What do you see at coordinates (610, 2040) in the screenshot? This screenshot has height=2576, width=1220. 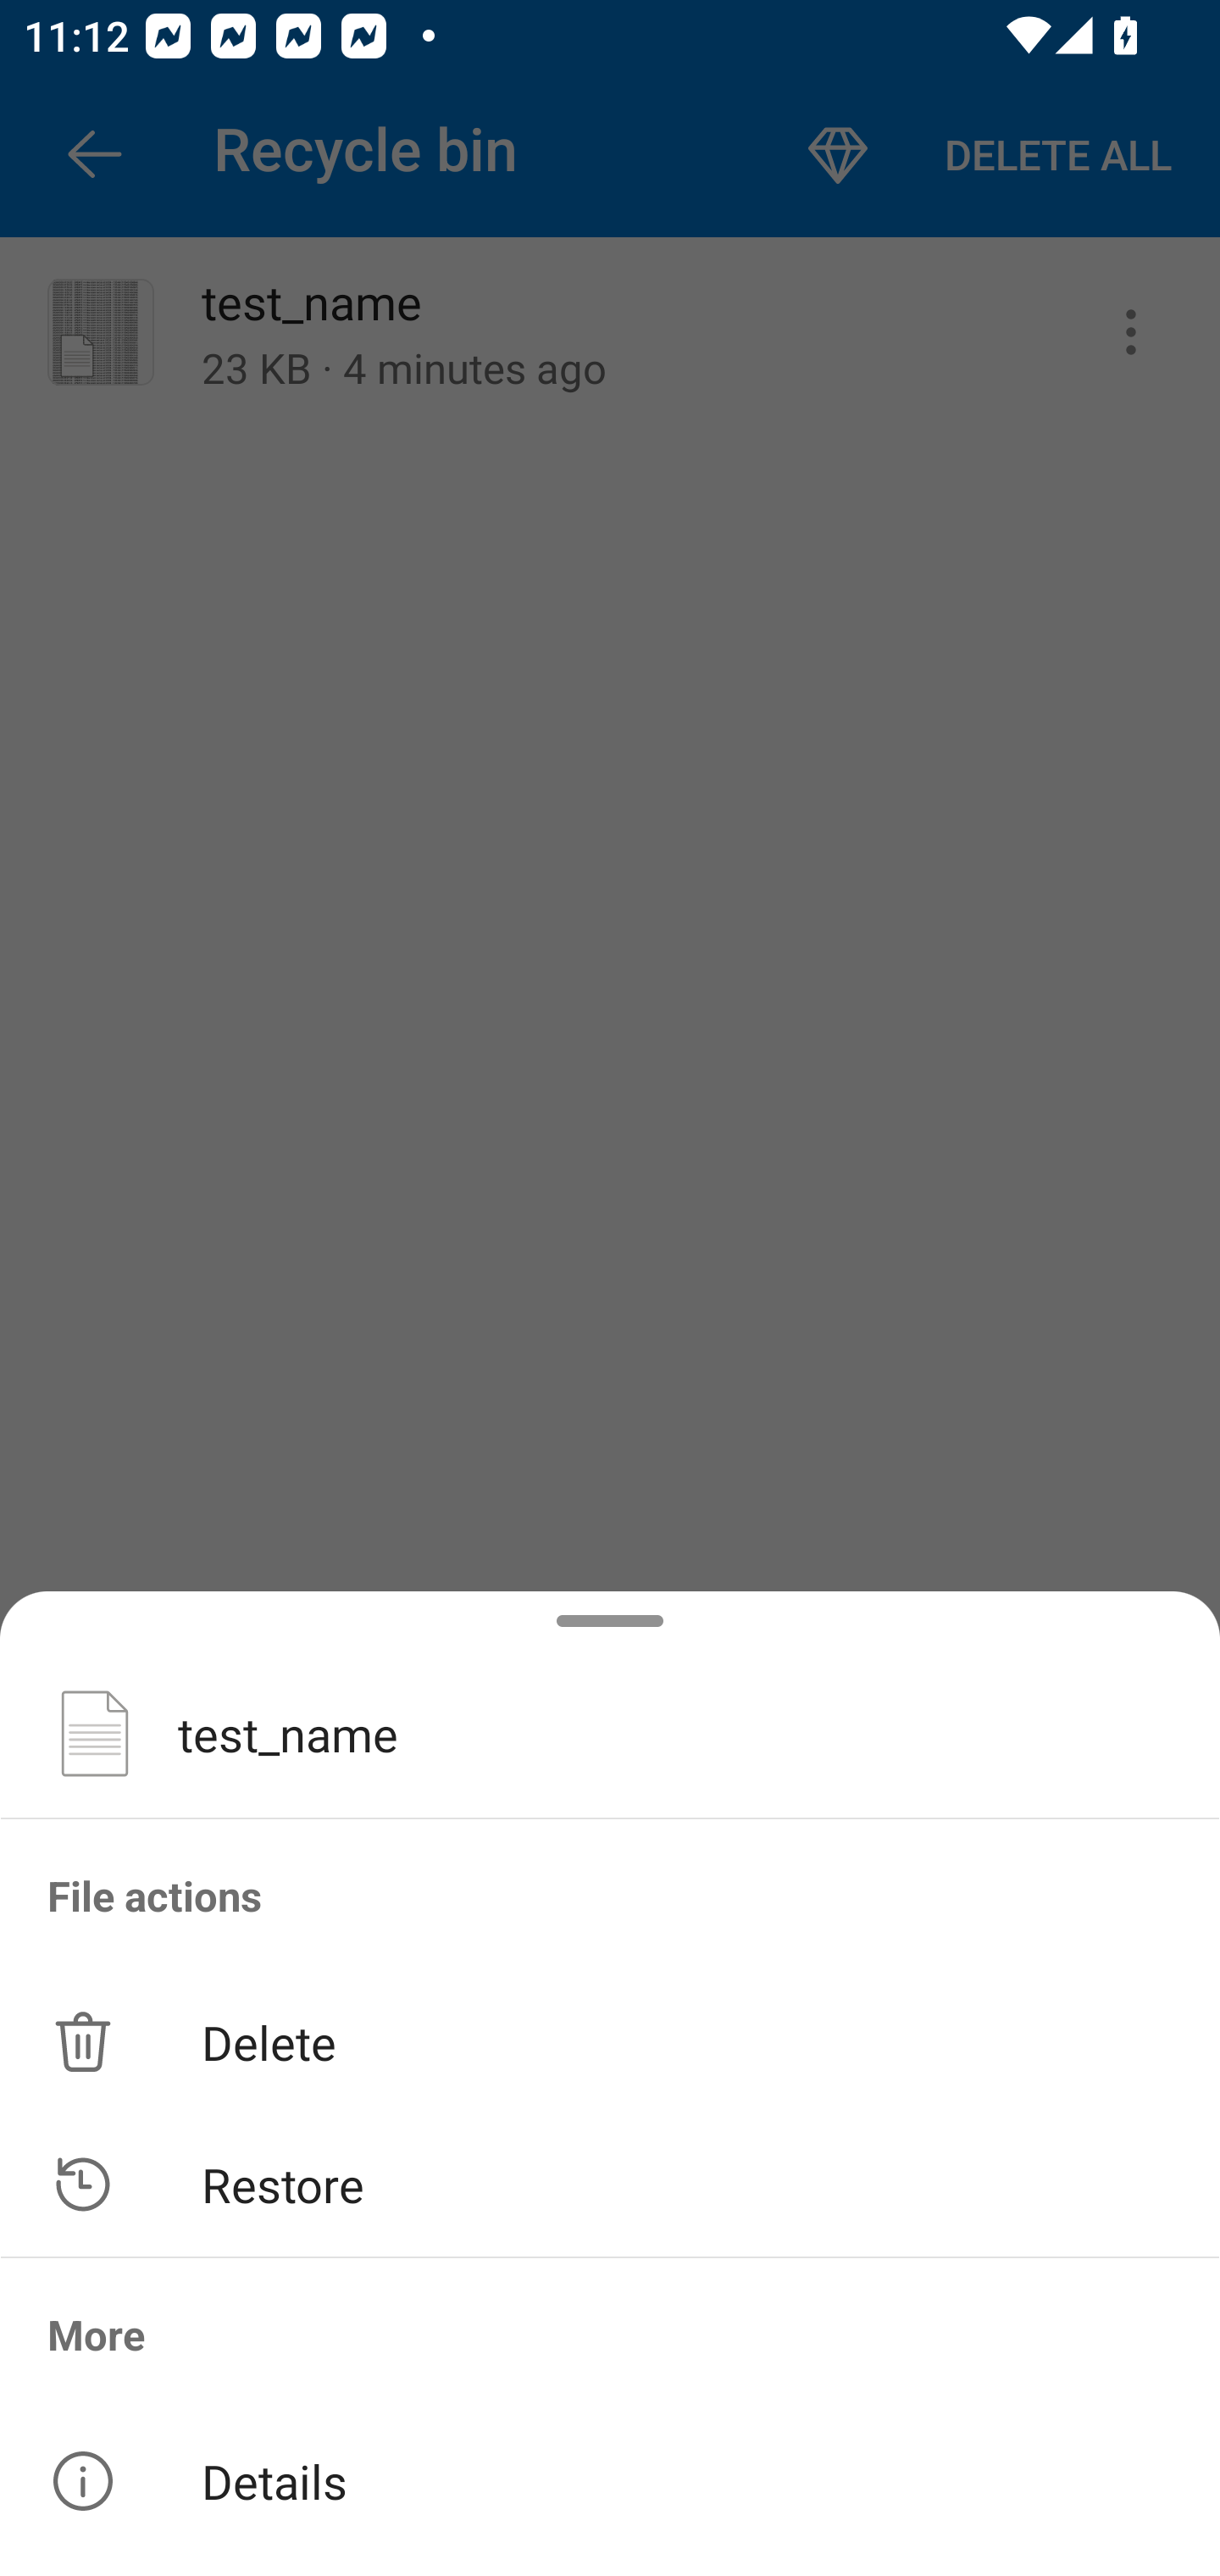 I see `Delete button Delete` at bounding box center [610, 2040].